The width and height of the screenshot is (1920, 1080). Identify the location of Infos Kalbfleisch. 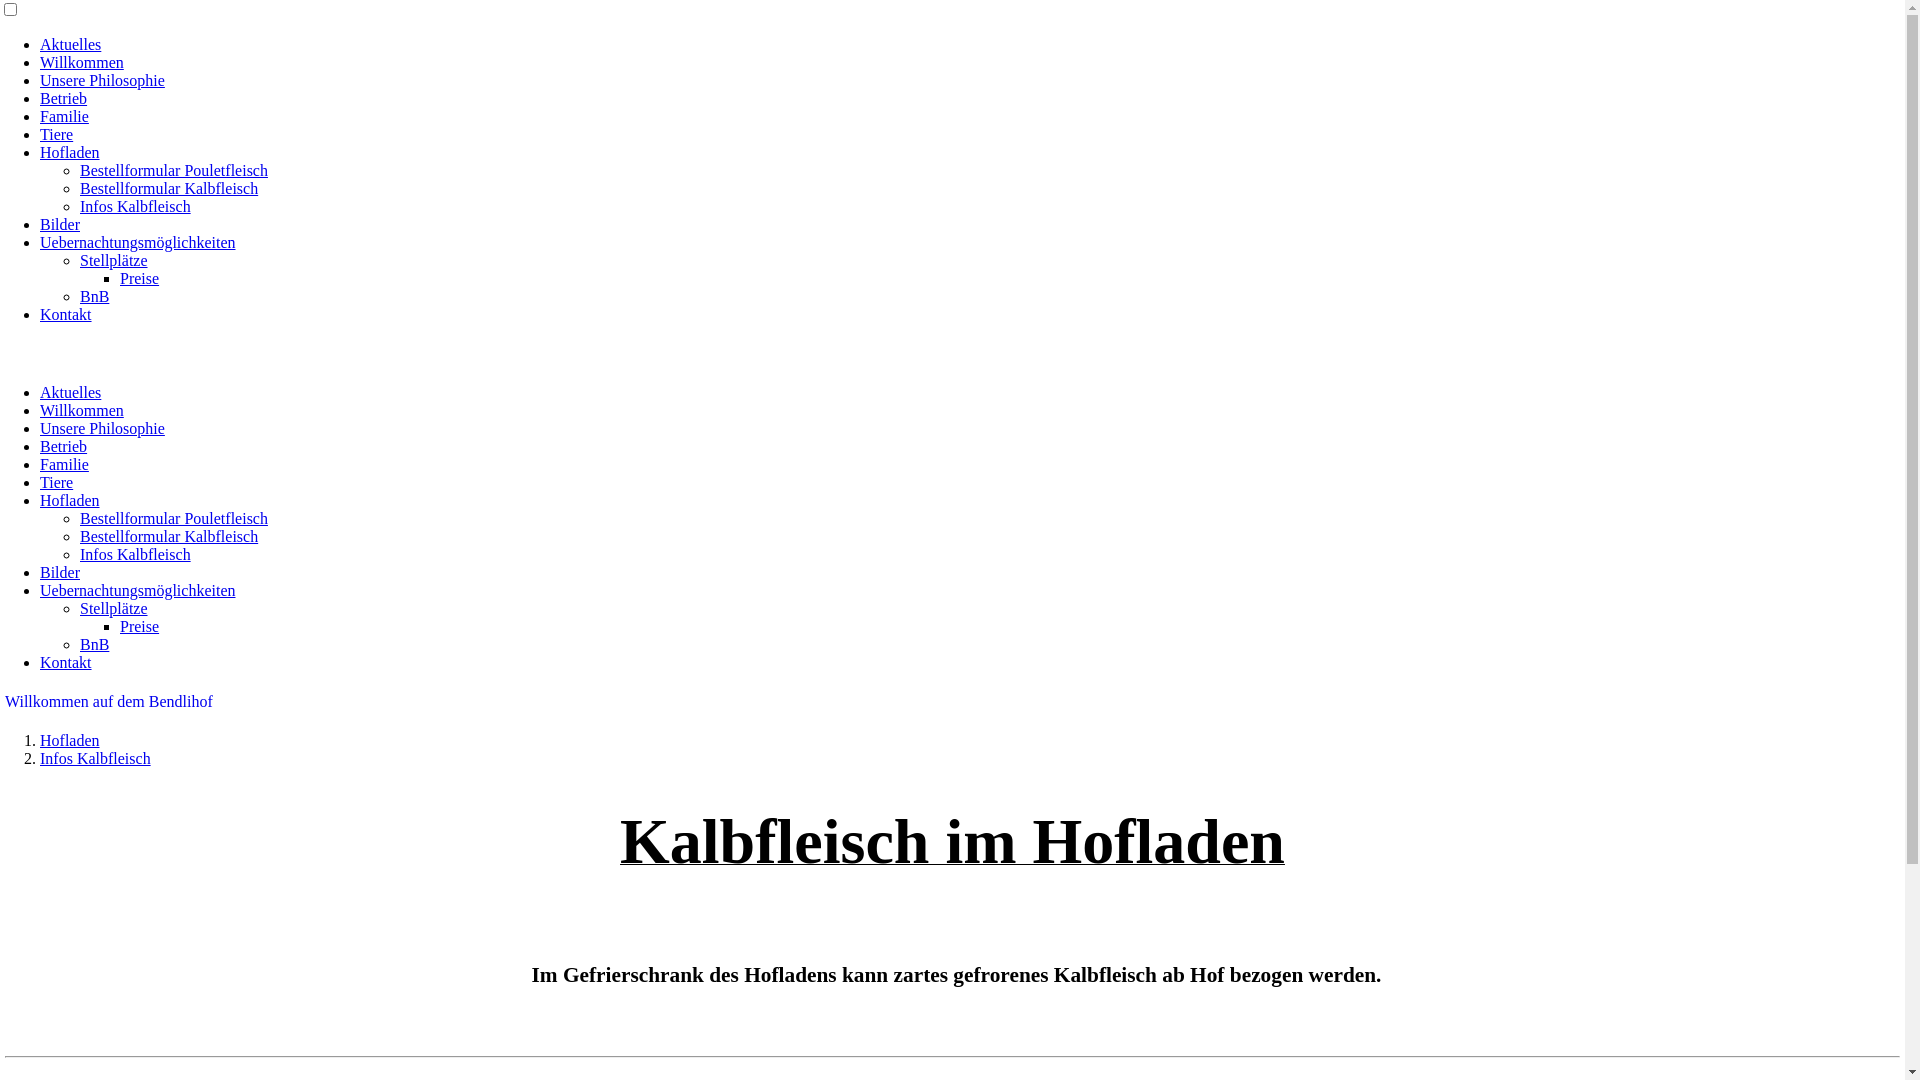
(136, 554).